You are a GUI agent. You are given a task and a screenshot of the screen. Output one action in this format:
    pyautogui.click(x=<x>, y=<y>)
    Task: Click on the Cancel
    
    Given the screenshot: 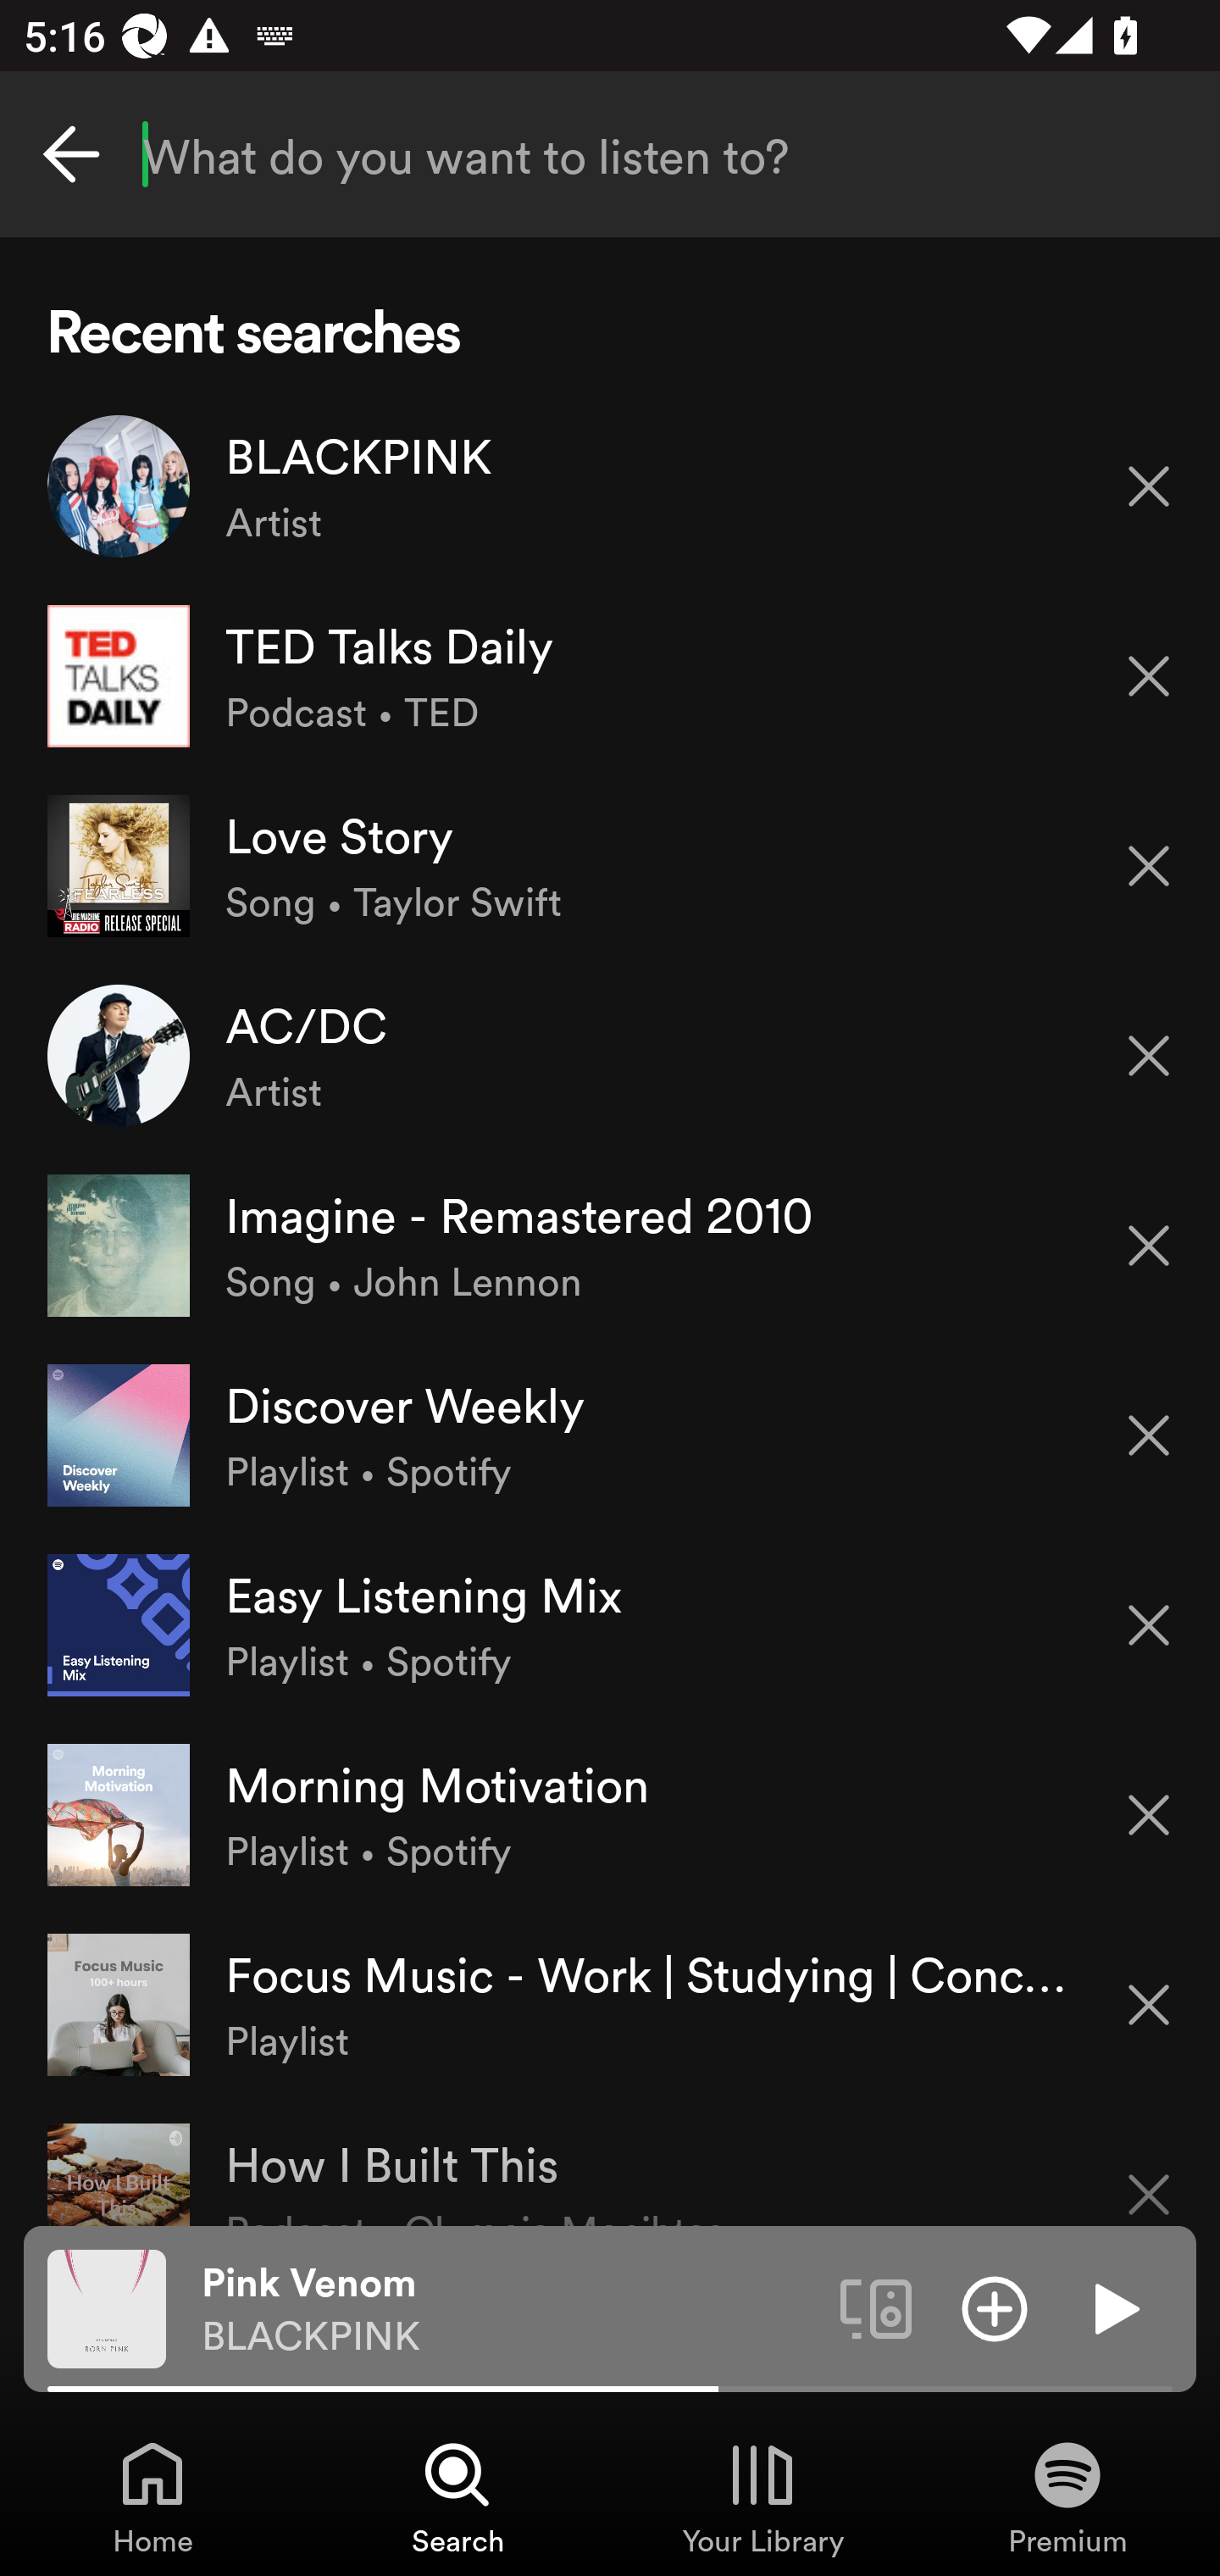 What is the action you would take?
    pyautogui.click(x=71, y=154)
    